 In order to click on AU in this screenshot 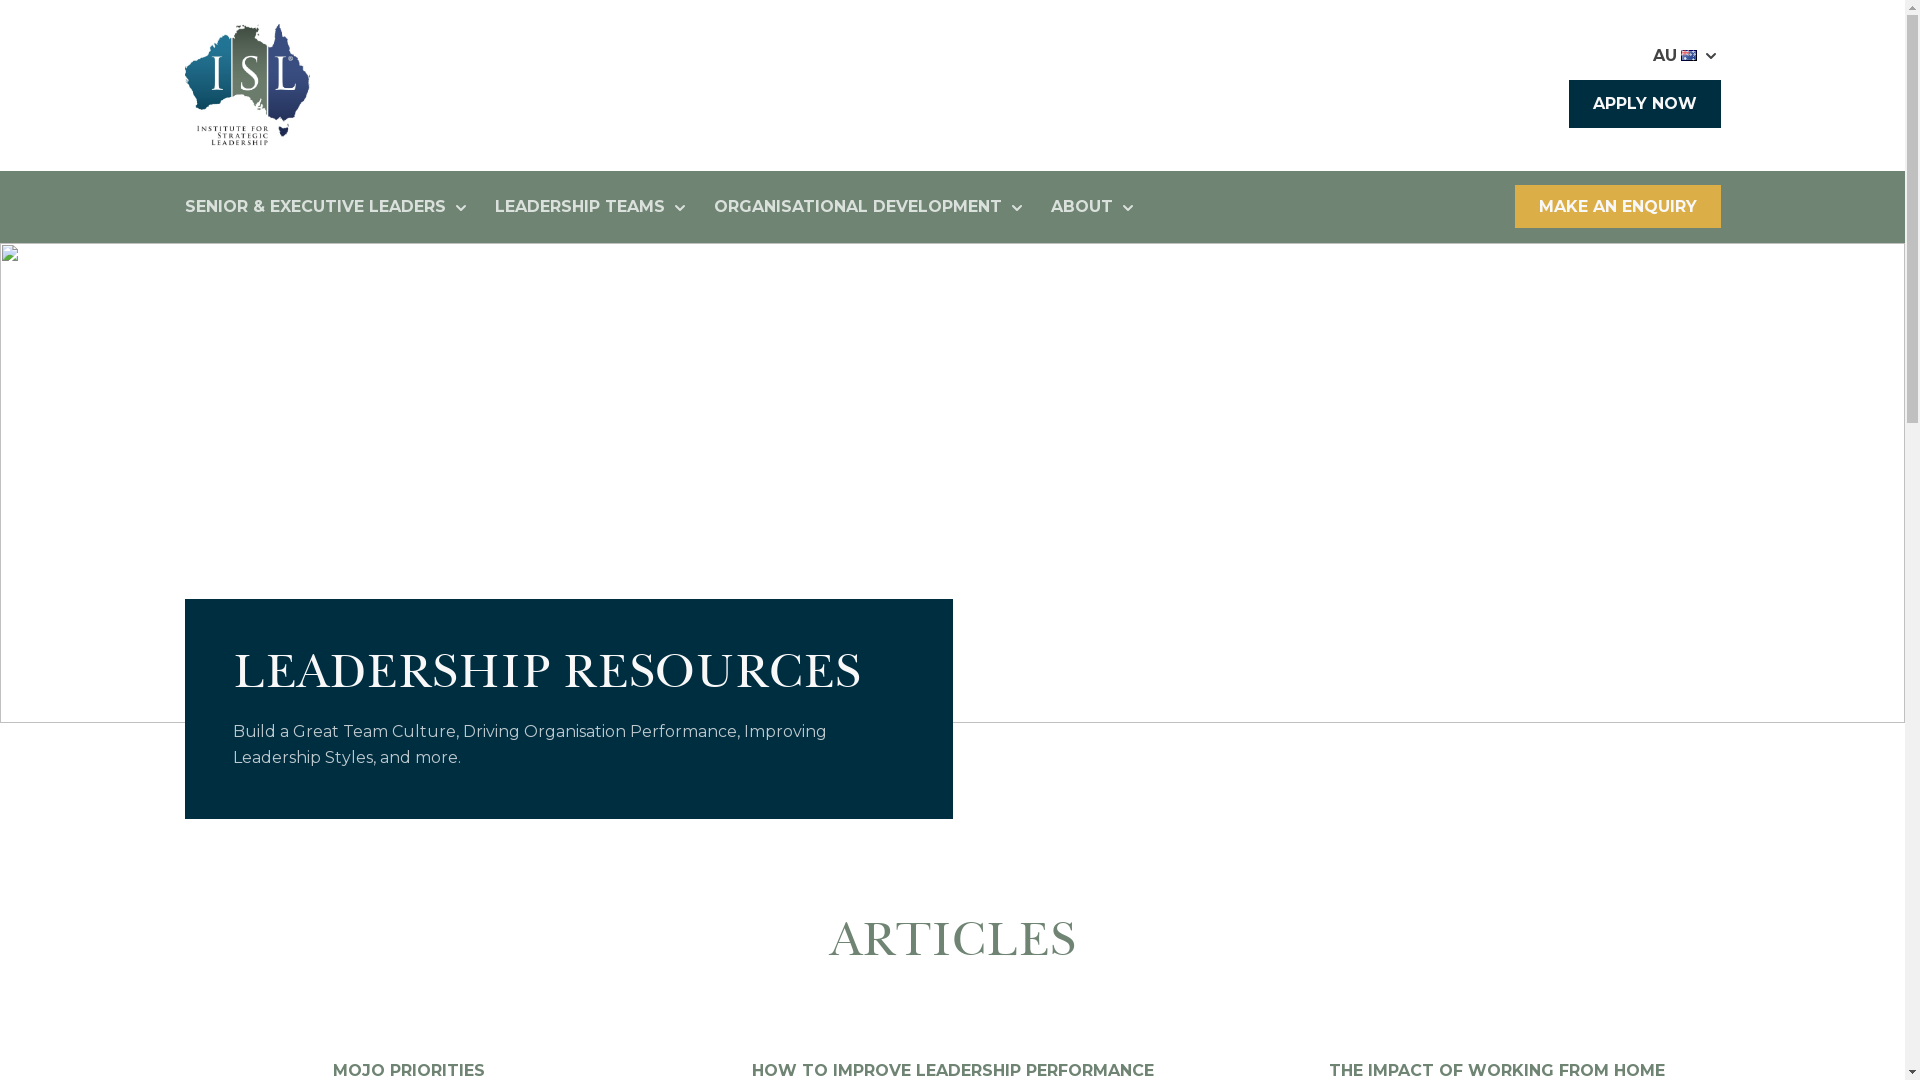, I will do `click(1686, 56)`.